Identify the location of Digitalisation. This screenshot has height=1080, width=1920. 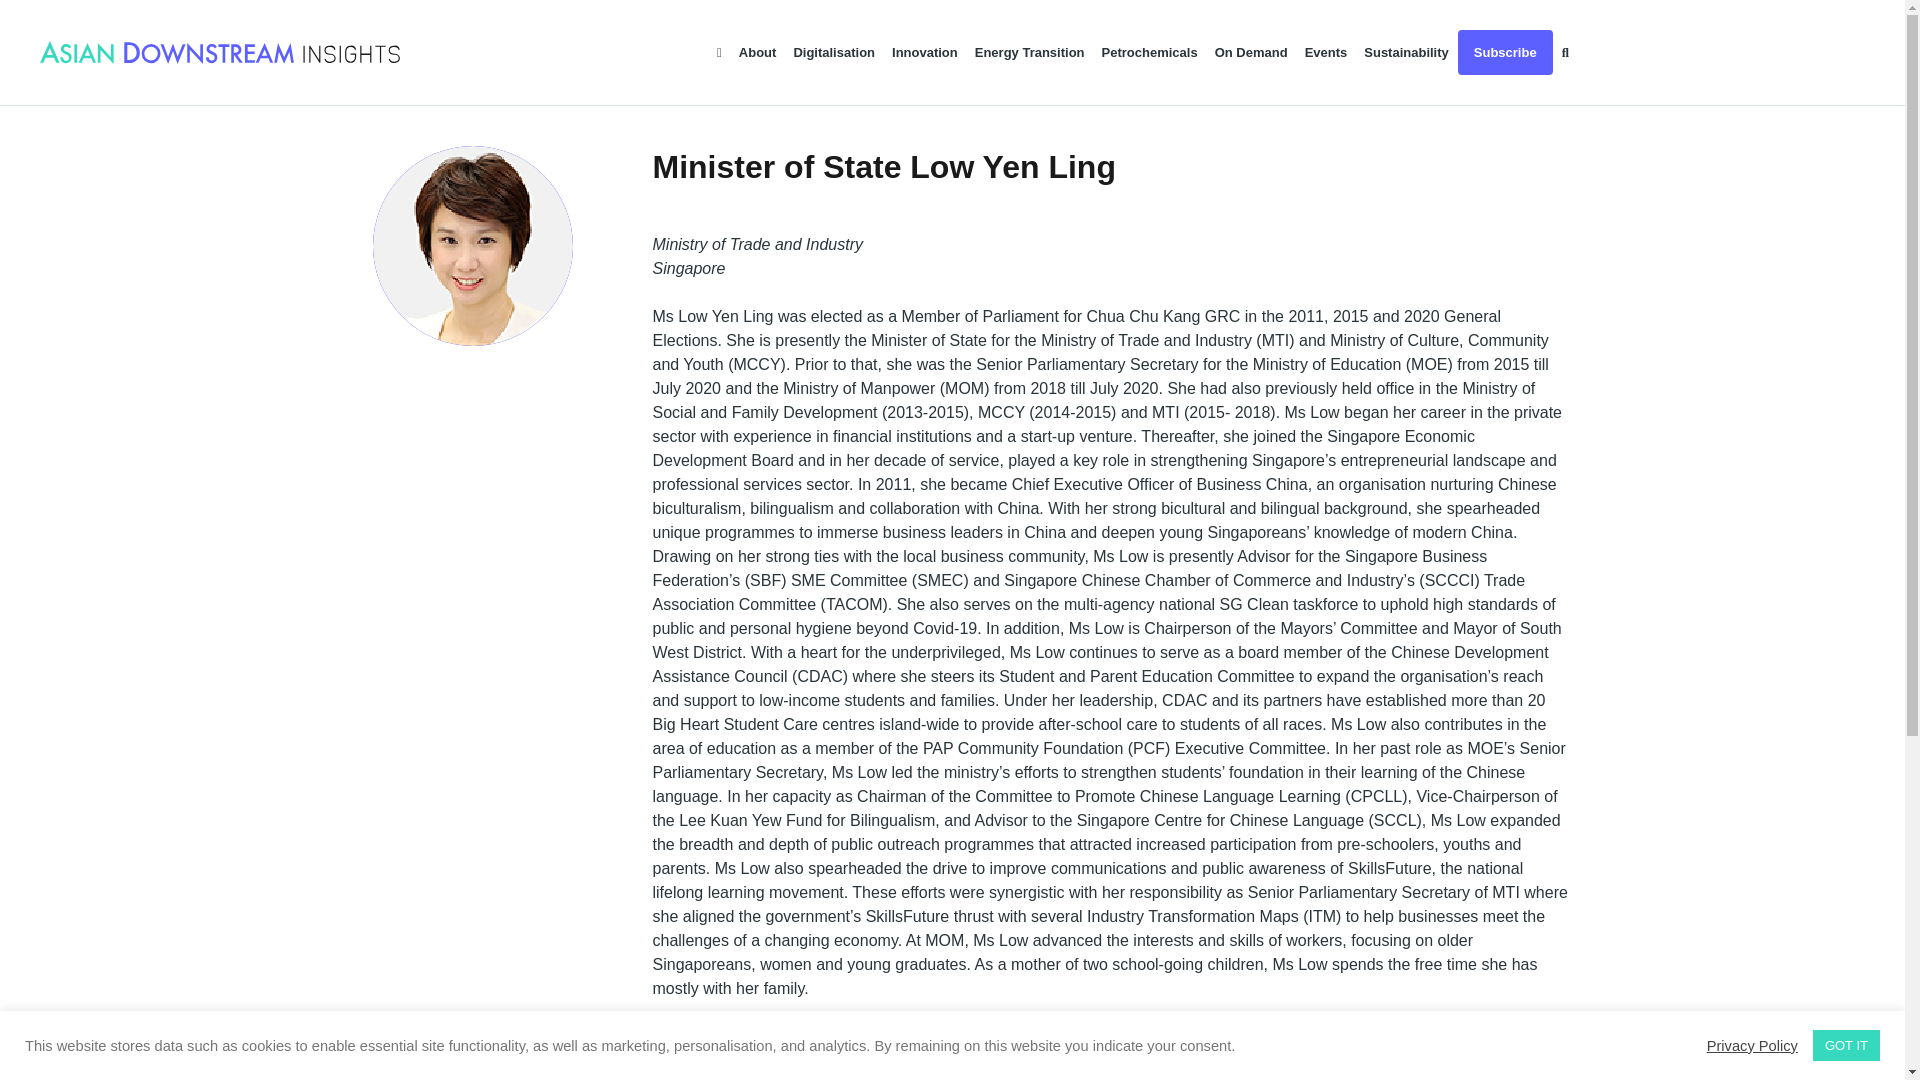
(834, 52).